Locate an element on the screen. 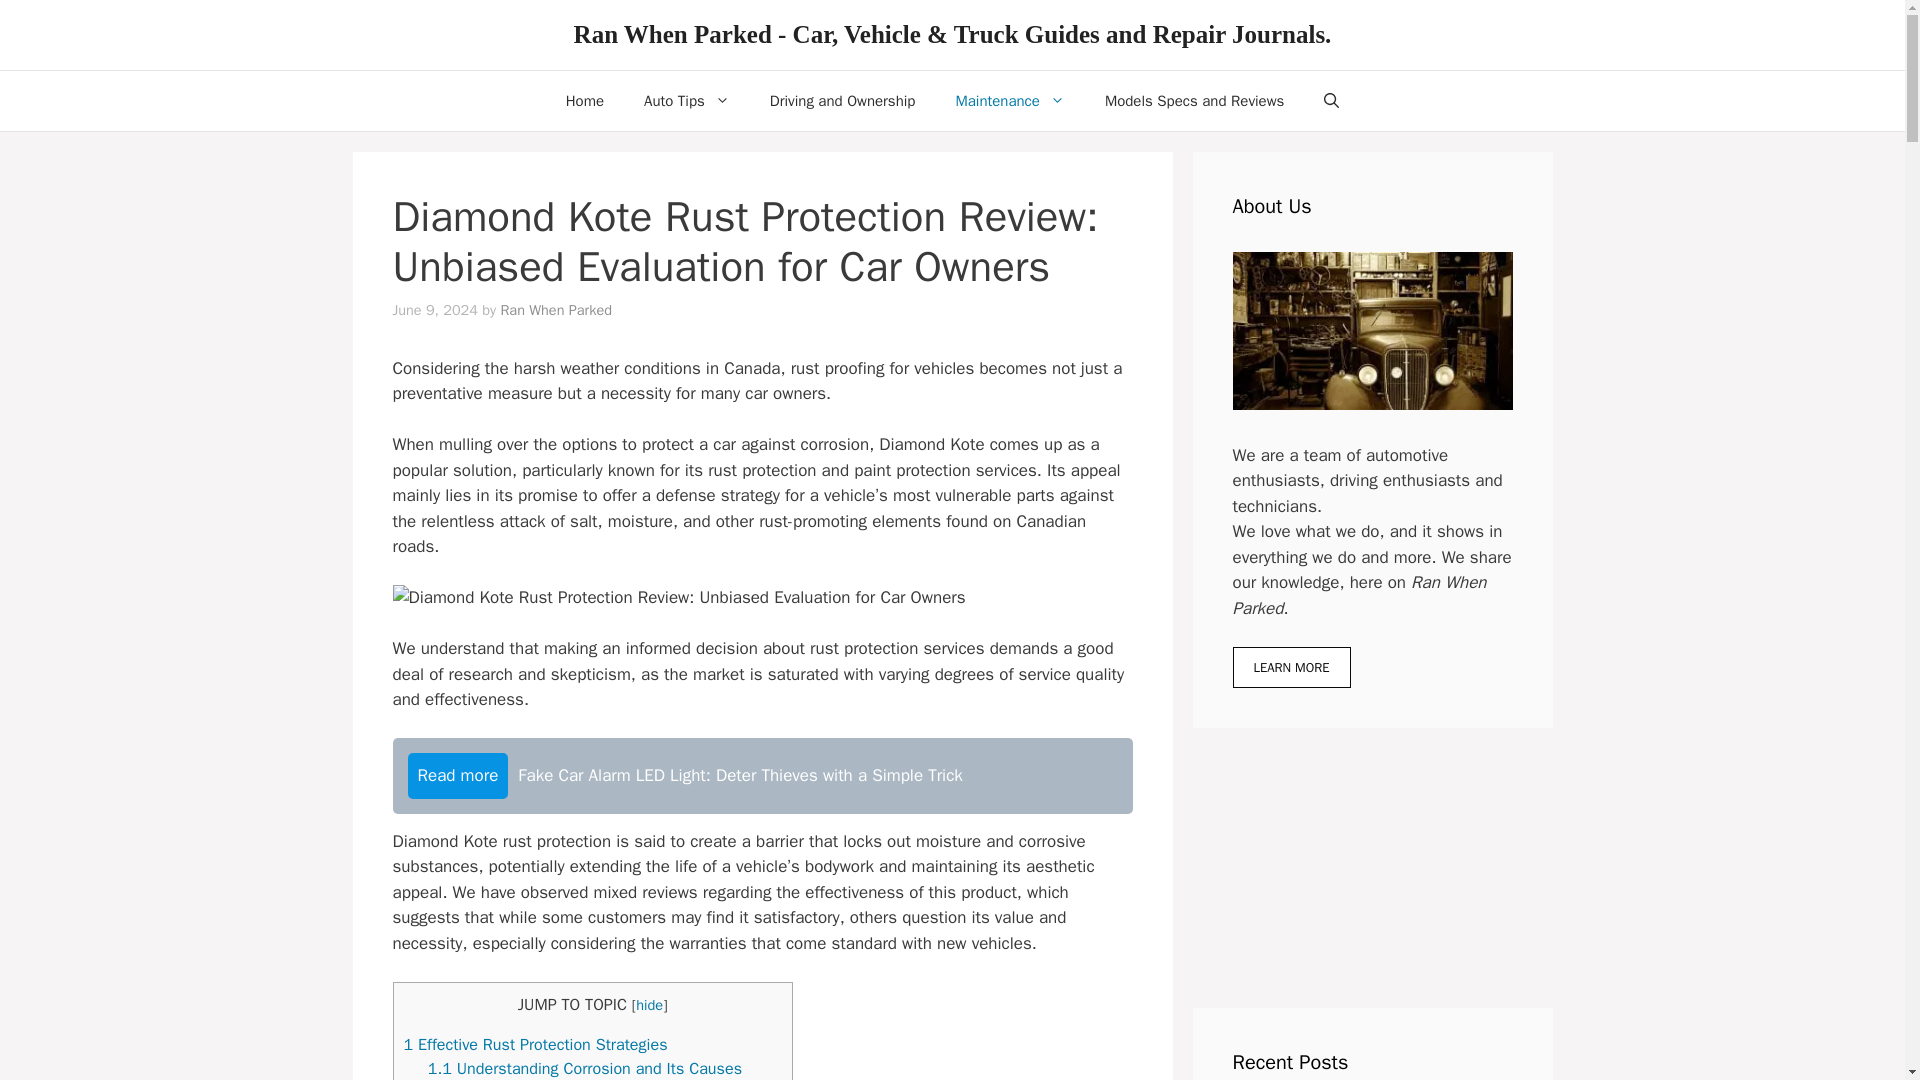 The height and width of the screenshot is (1080, 1920). hide is located at coordinates (648, 1004).